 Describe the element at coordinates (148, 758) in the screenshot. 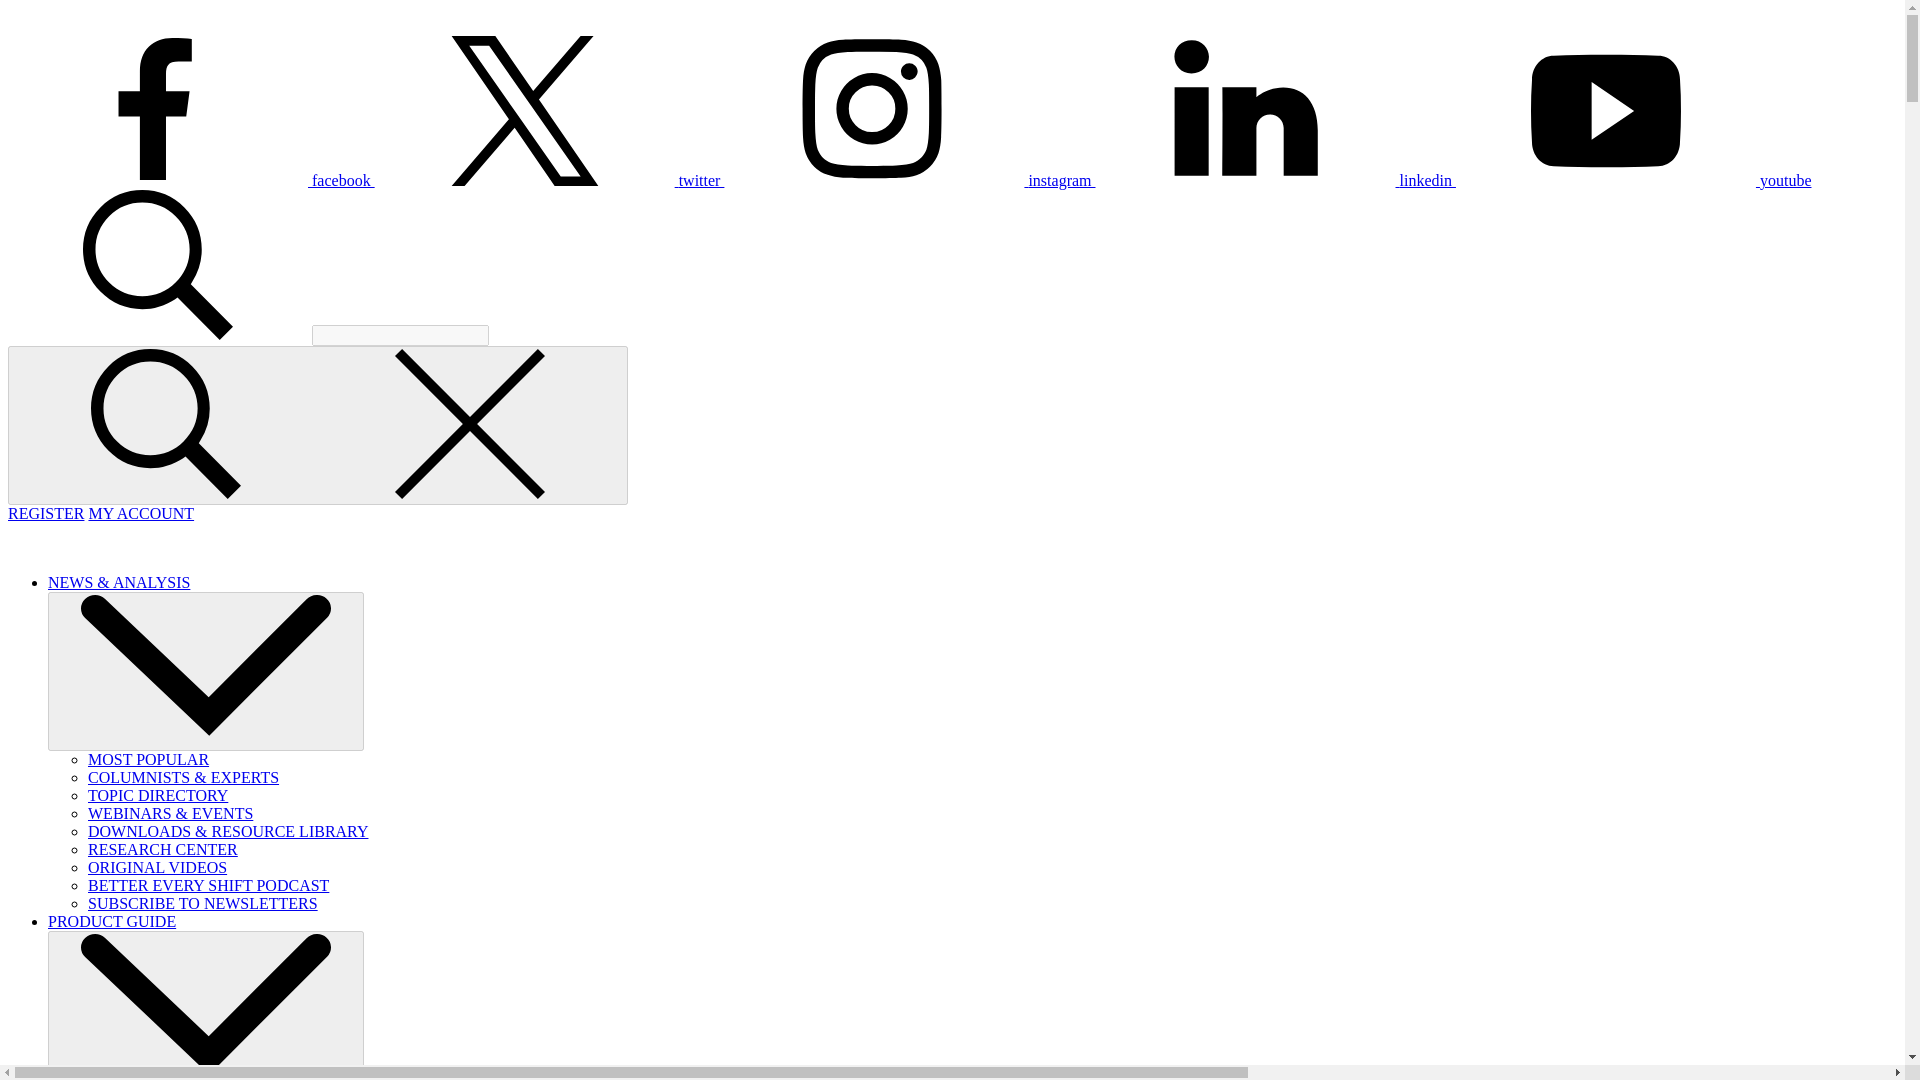

I see `MOST POPULAR` at that location.